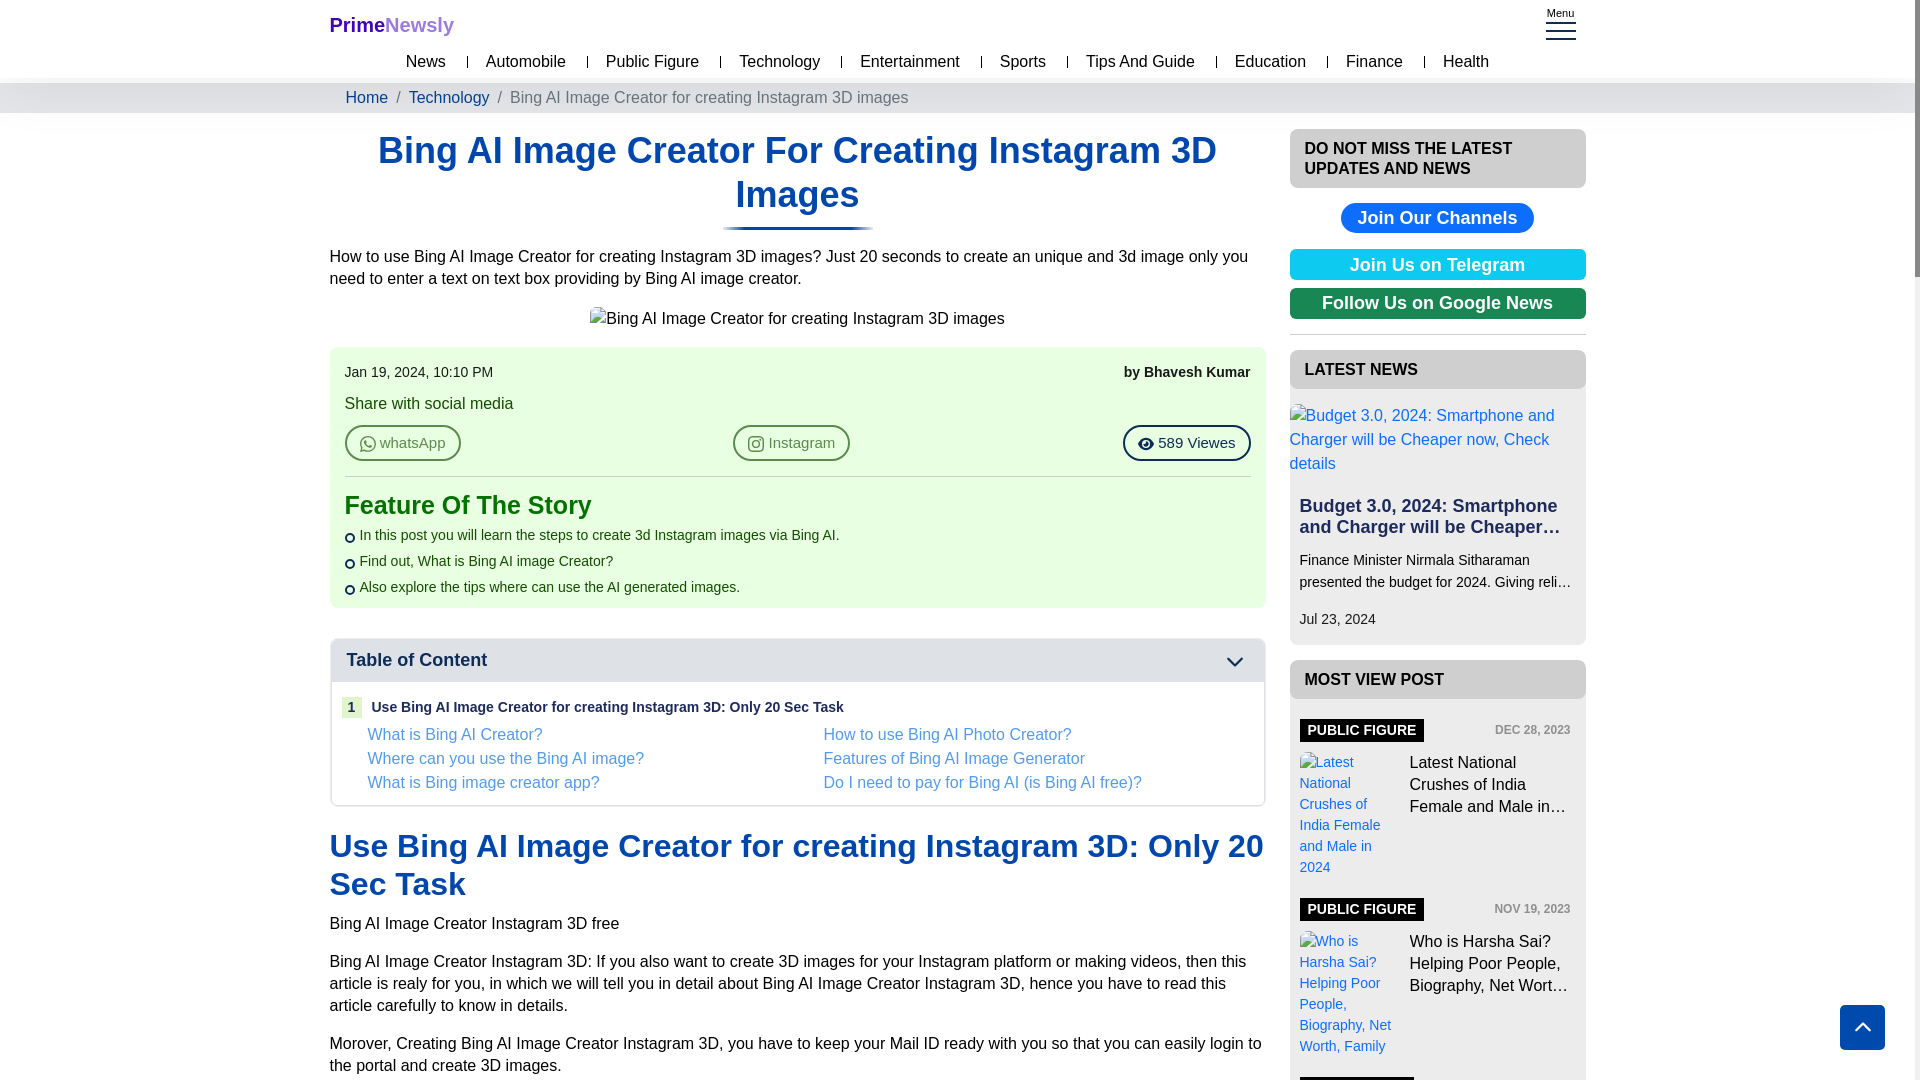  Describe the element at coordinates (367, 98) in the screenshot. I see `Home` at that location.